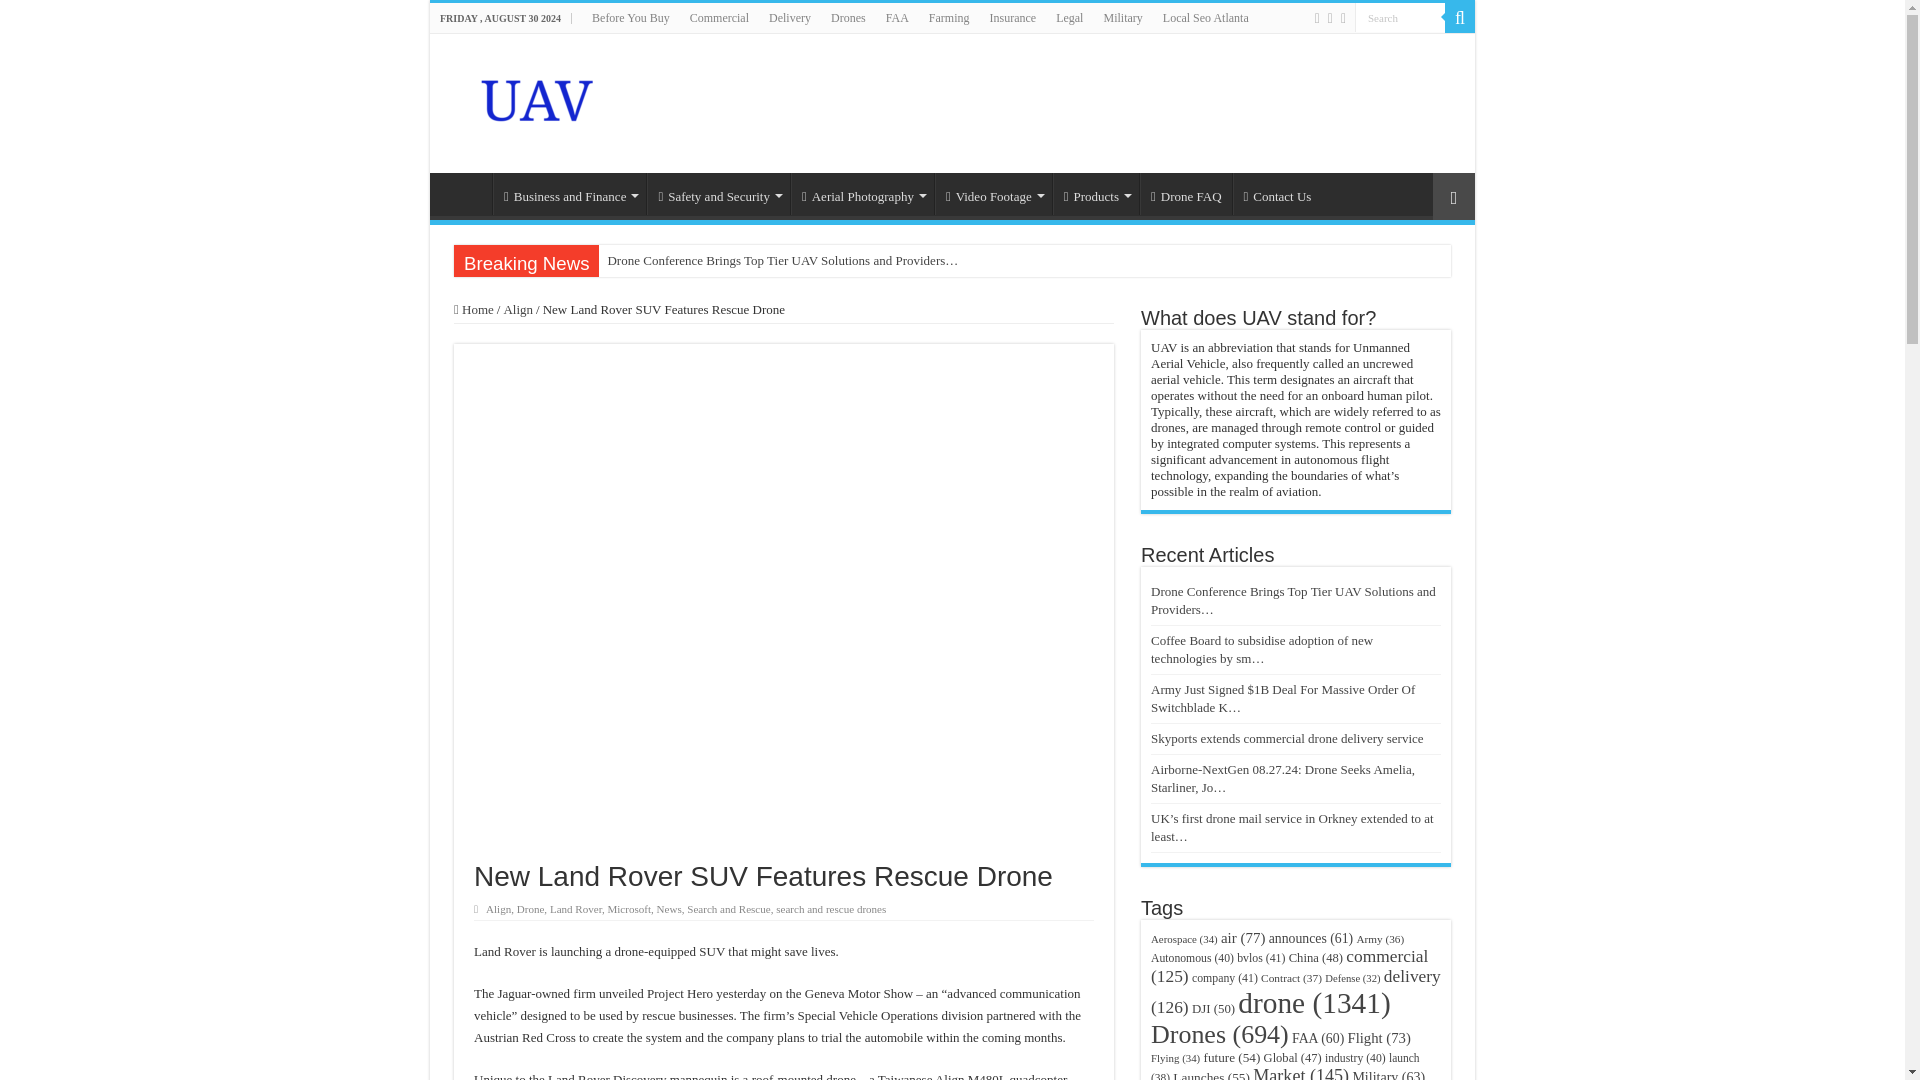 The width and height of the screenshot is (1920, 1080). What do you see at coordinates (718, 193) in the screenshot?
I see `Safety and Security` at bounding box center [718, 193].